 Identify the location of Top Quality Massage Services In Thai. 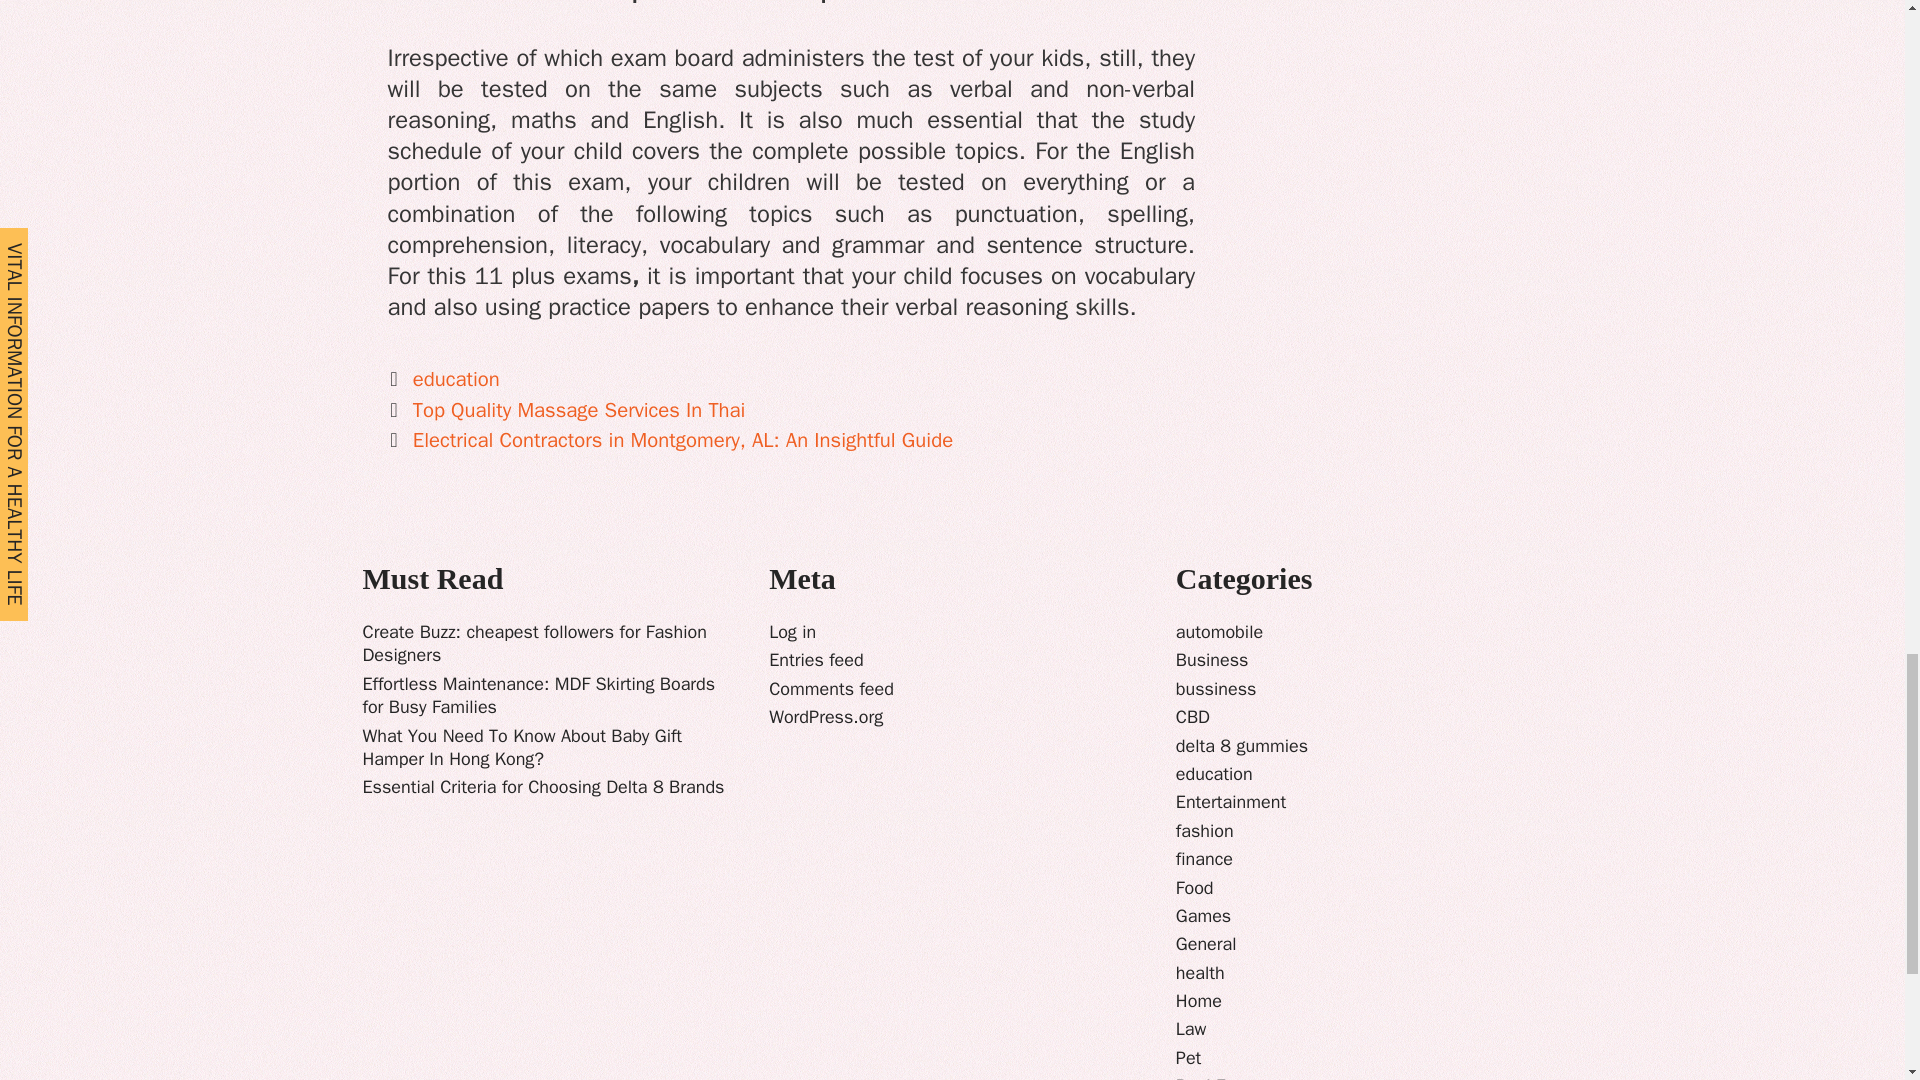
(579, 410).